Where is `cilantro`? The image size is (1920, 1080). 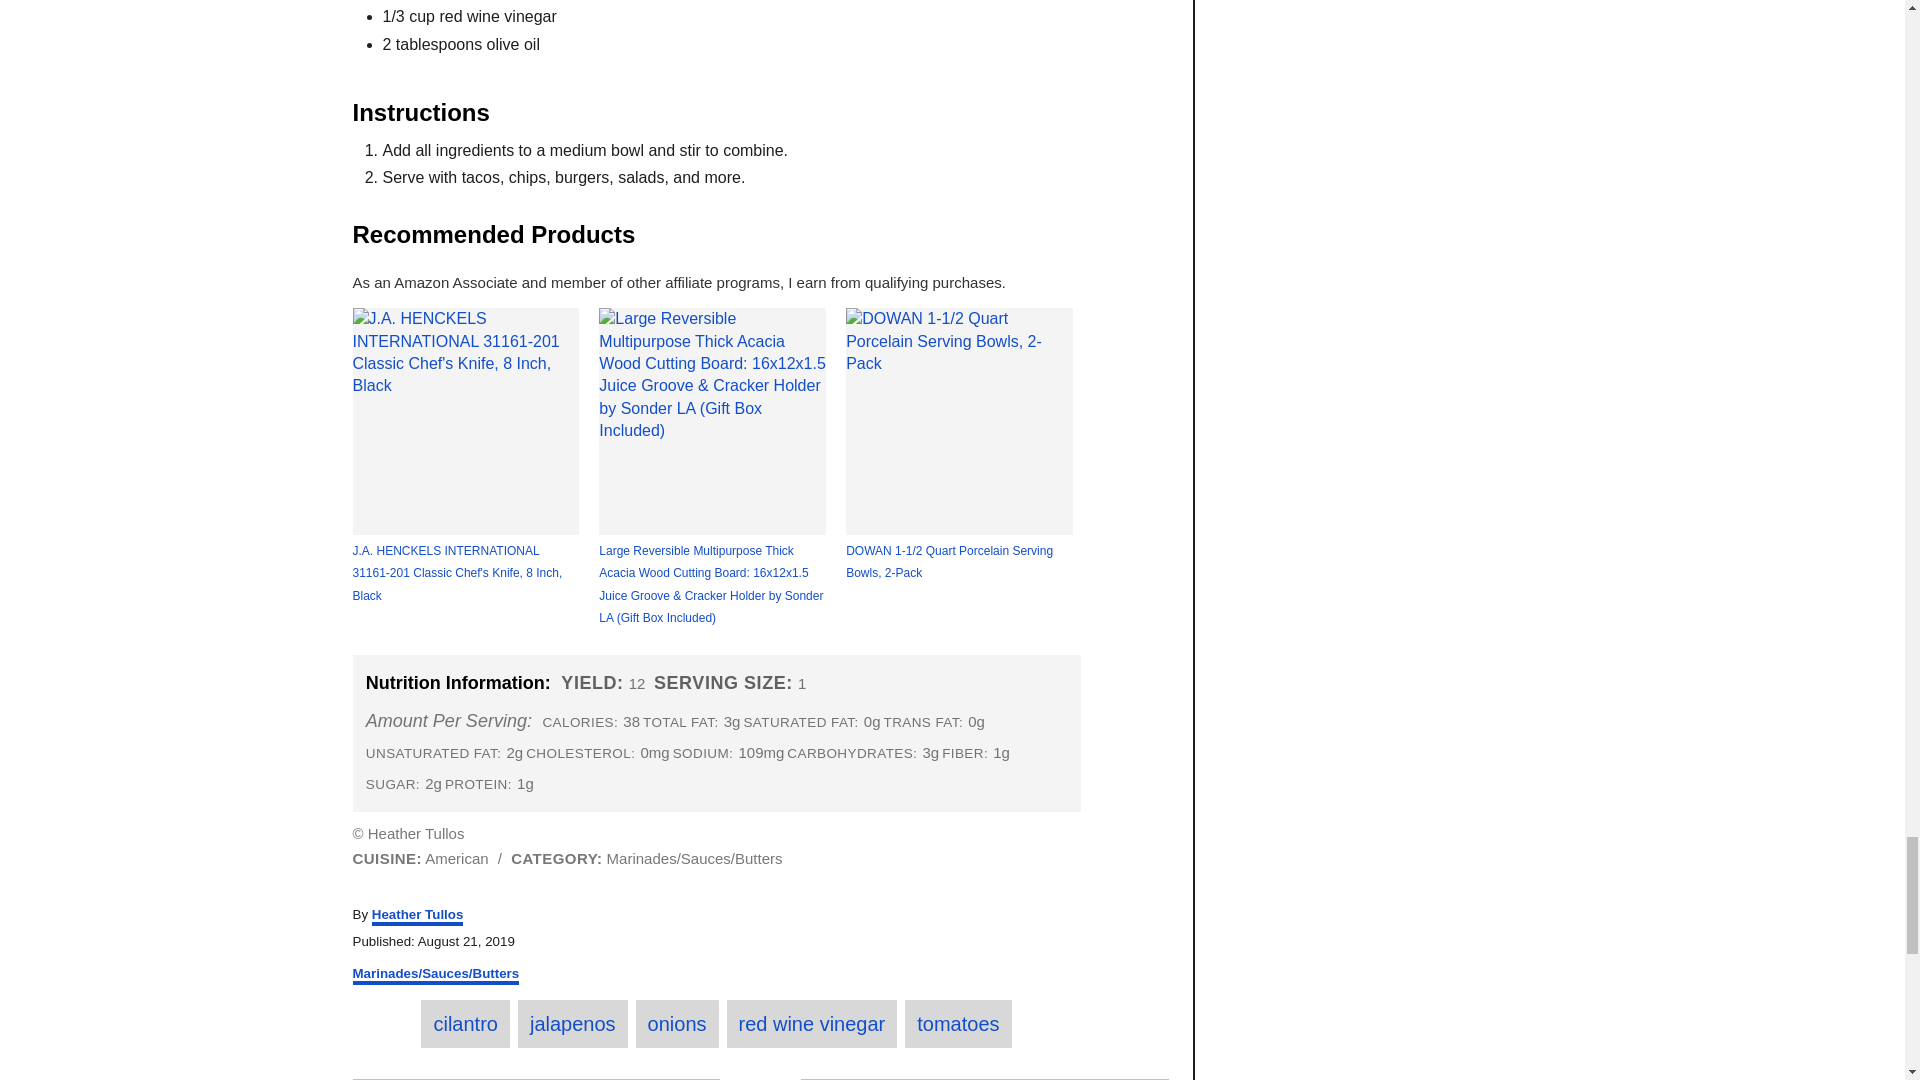 cilantro is located at coordinates (464, 1024).